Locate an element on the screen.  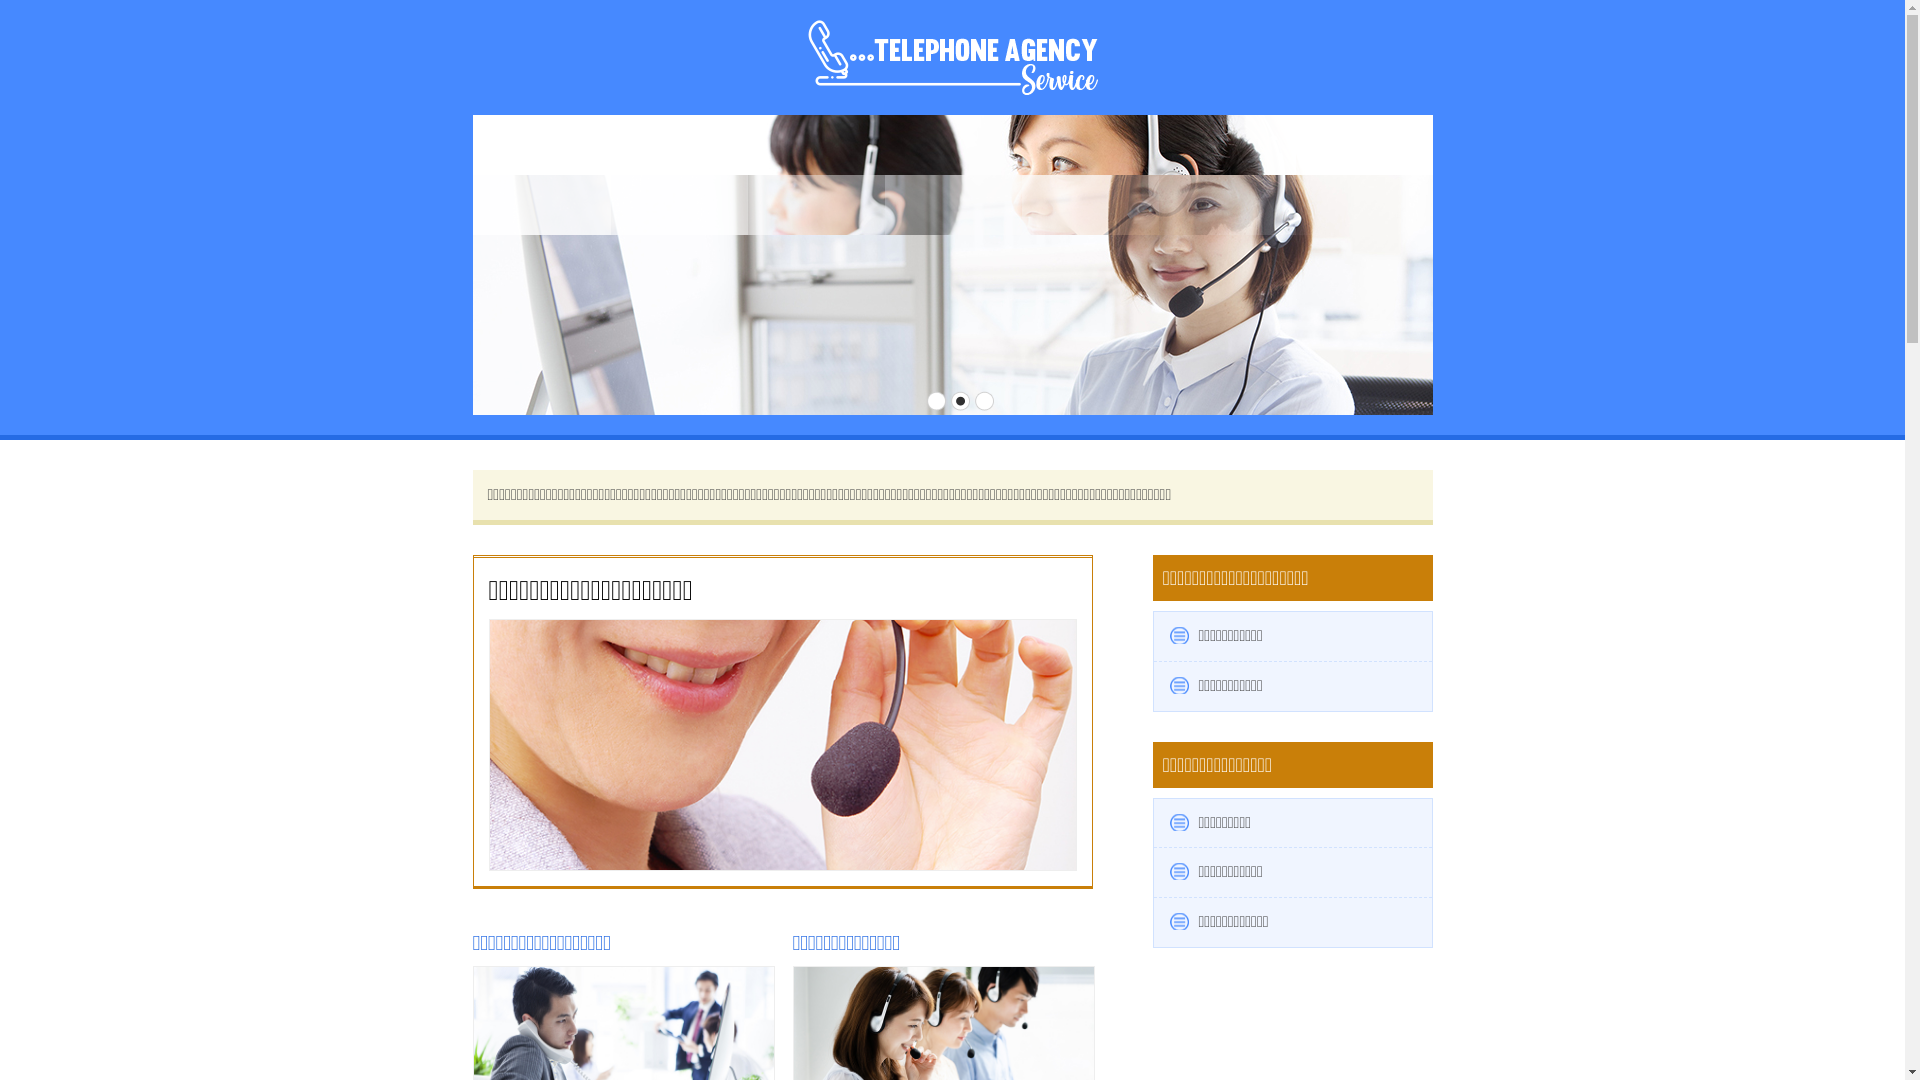
2 is located at coordinates (961, 401).